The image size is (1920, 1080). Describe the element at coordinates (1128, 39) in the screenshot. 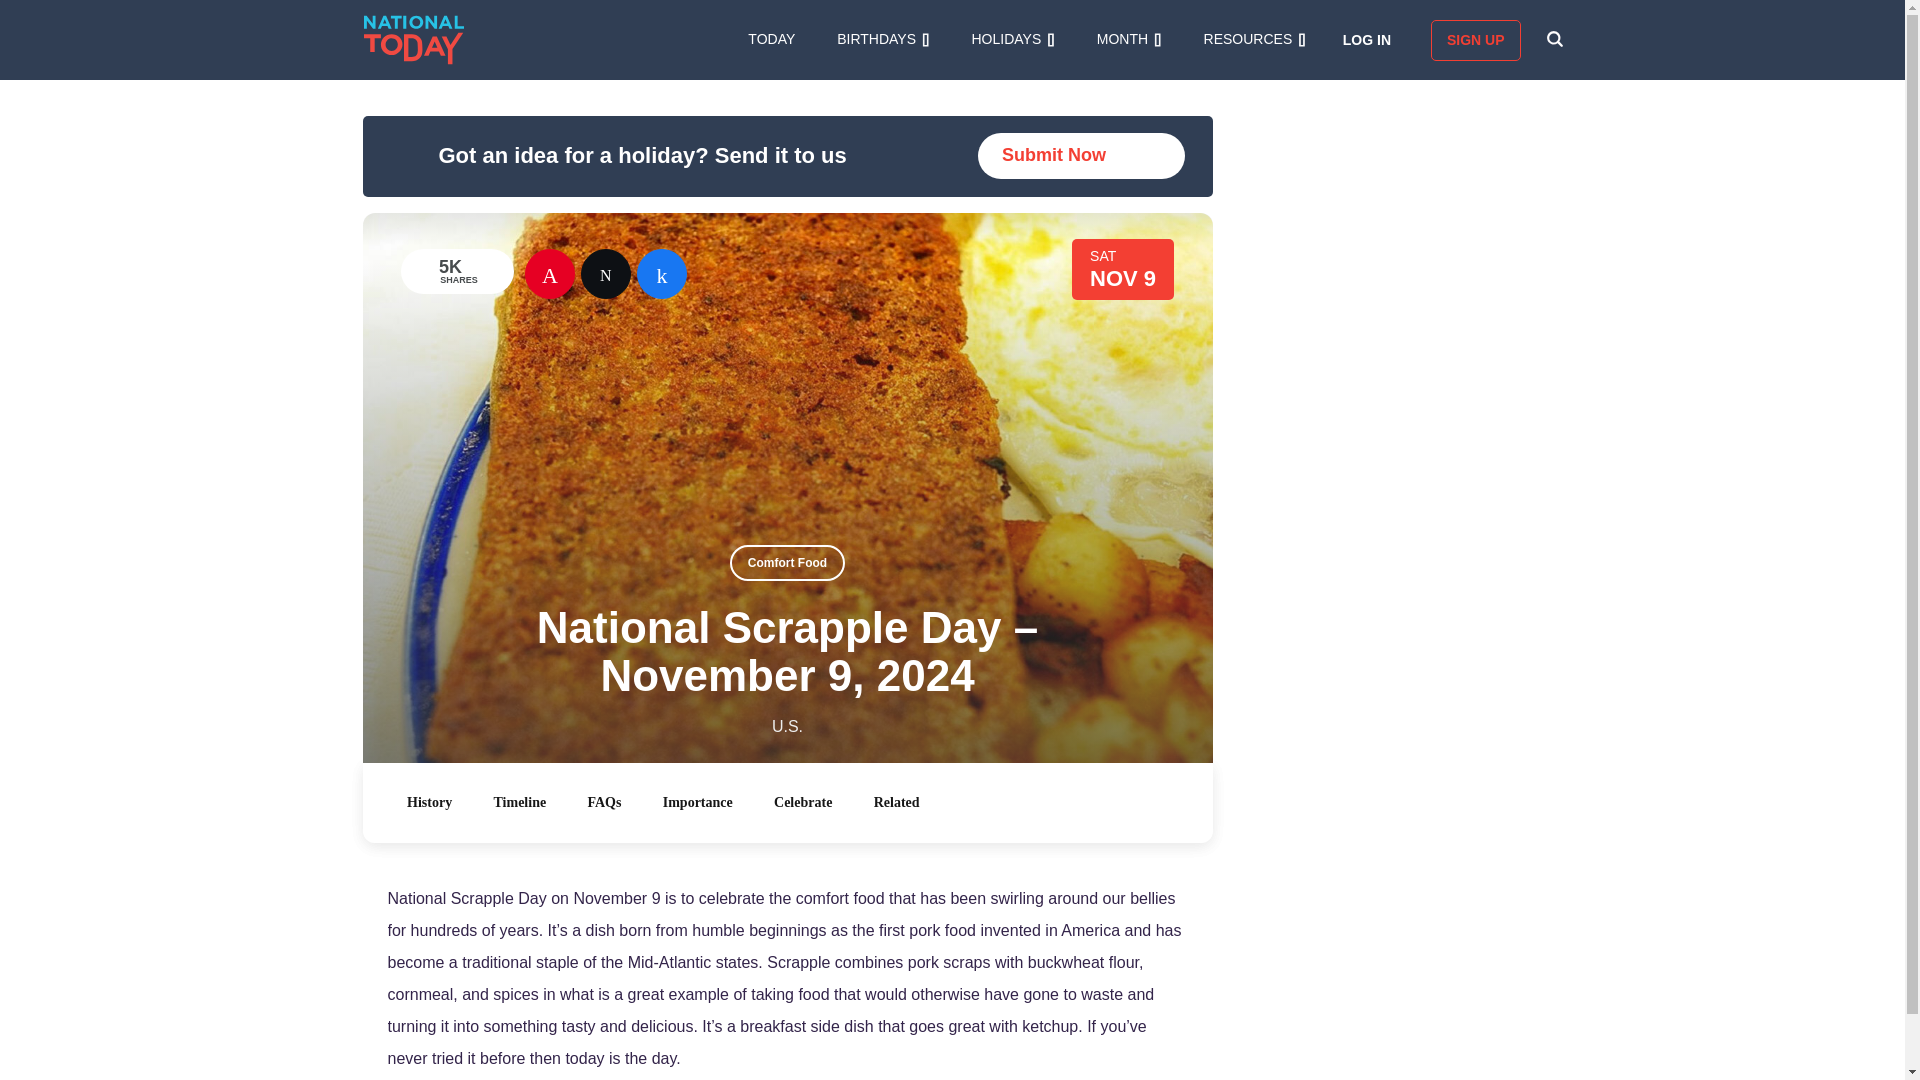

I see `MONTH` at that location.